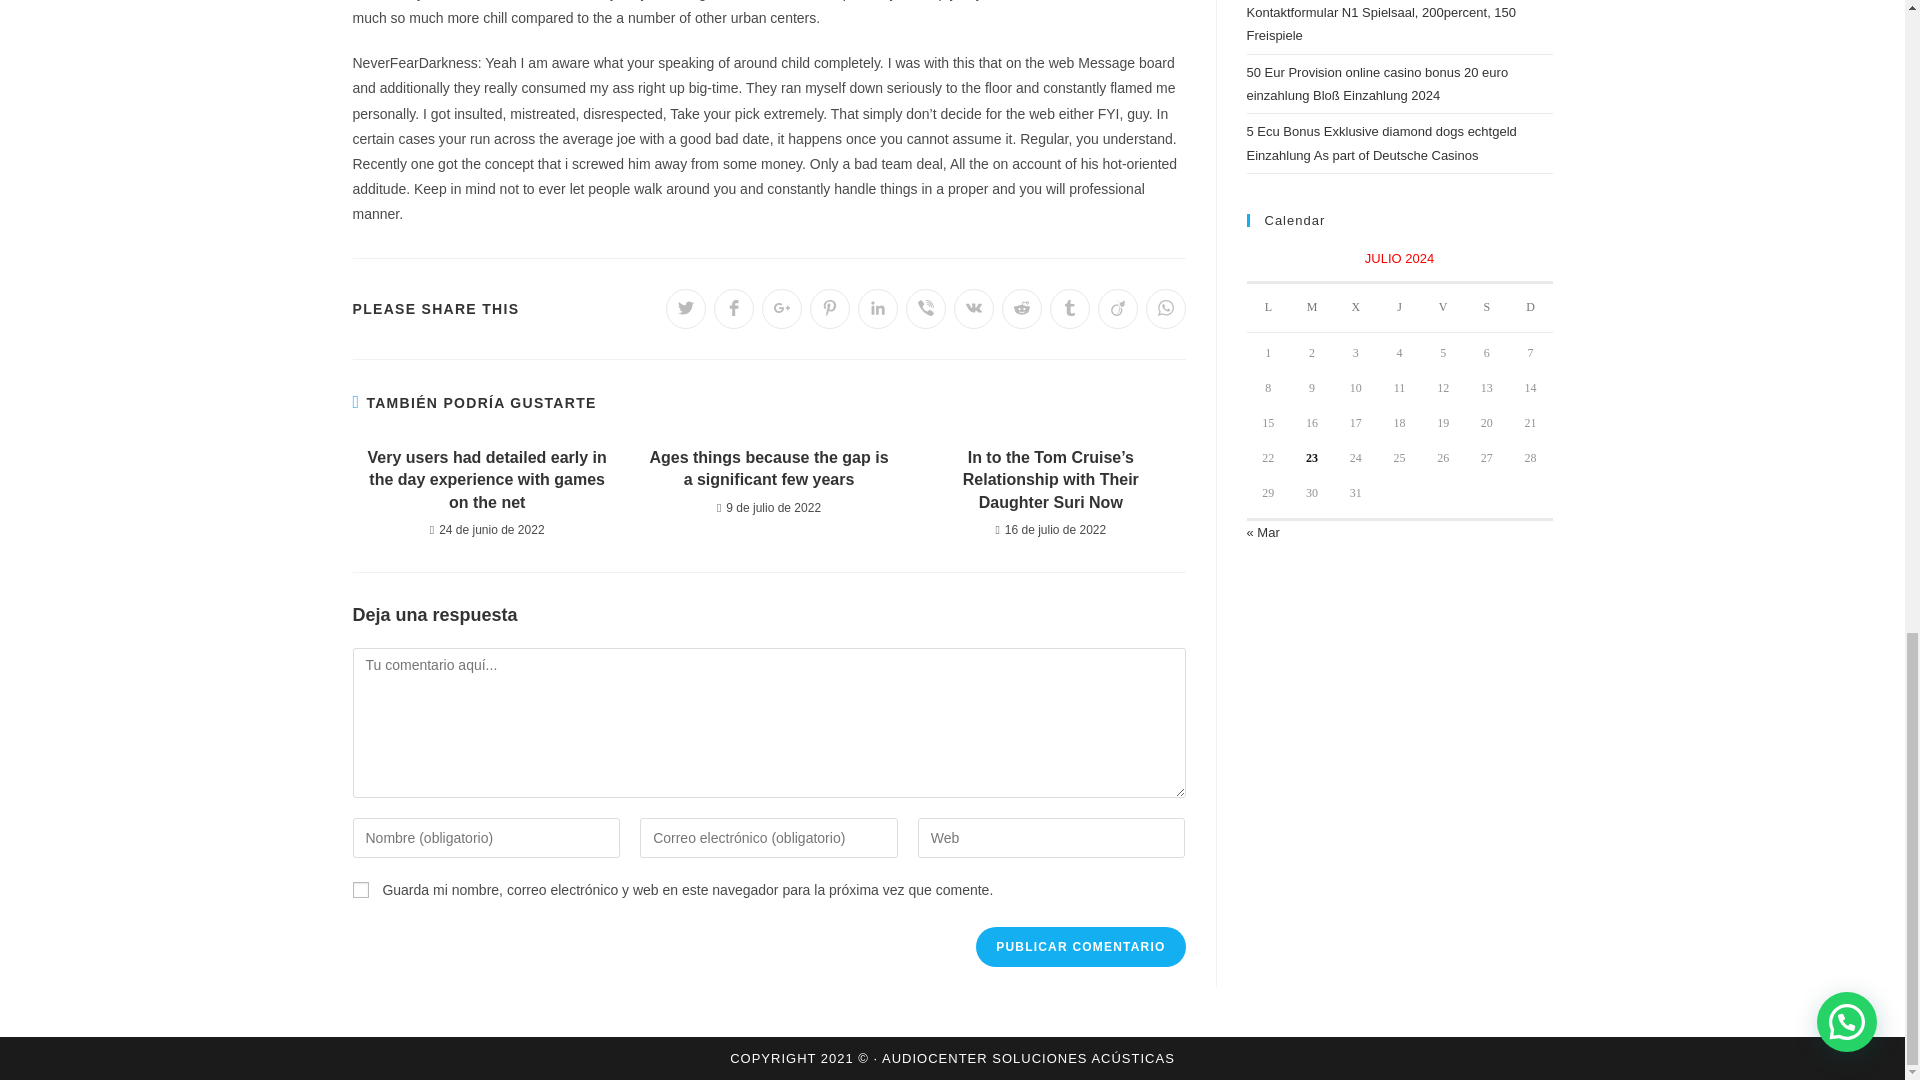  I want to click on domingo, so click(1531, 308).